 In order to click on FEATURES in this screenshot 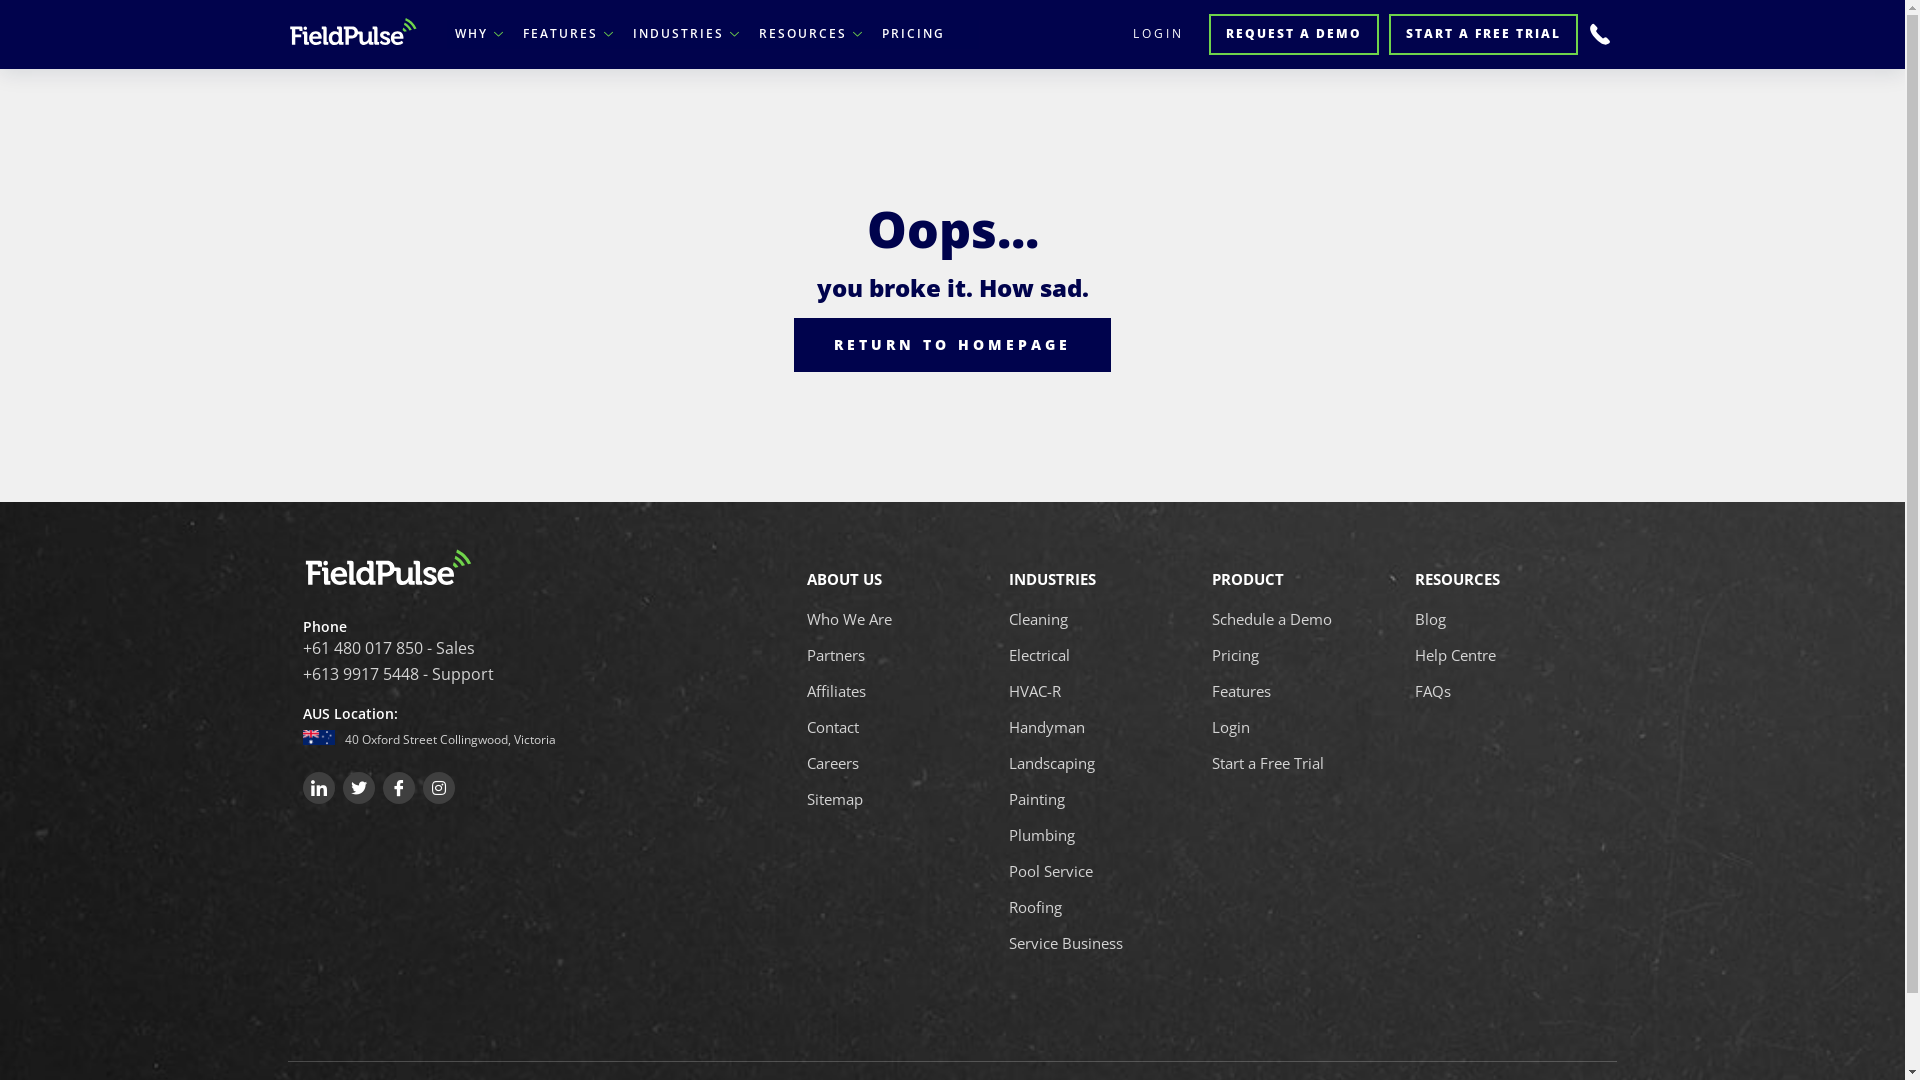, I will do `click(570, 34)`.